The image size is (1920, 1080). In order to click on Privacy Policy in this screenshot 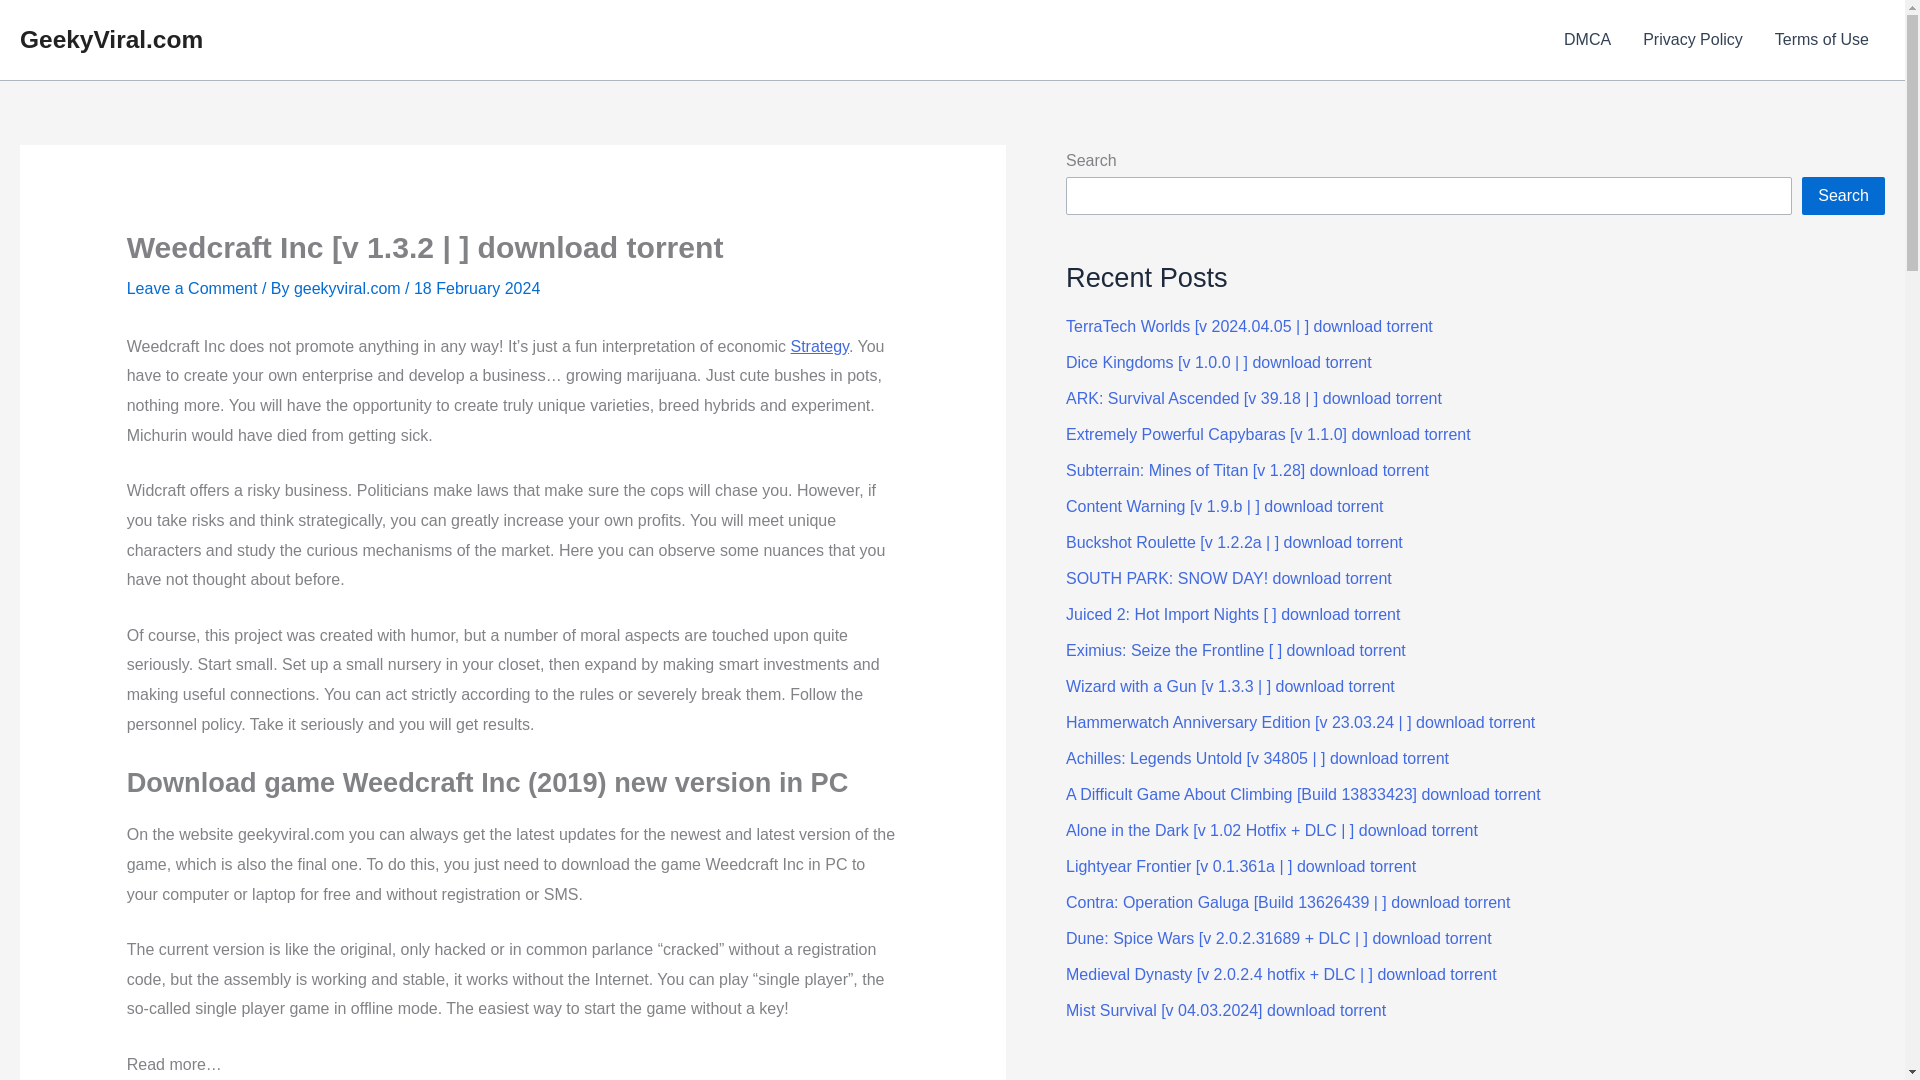, I will do `click(1692, 40)`.